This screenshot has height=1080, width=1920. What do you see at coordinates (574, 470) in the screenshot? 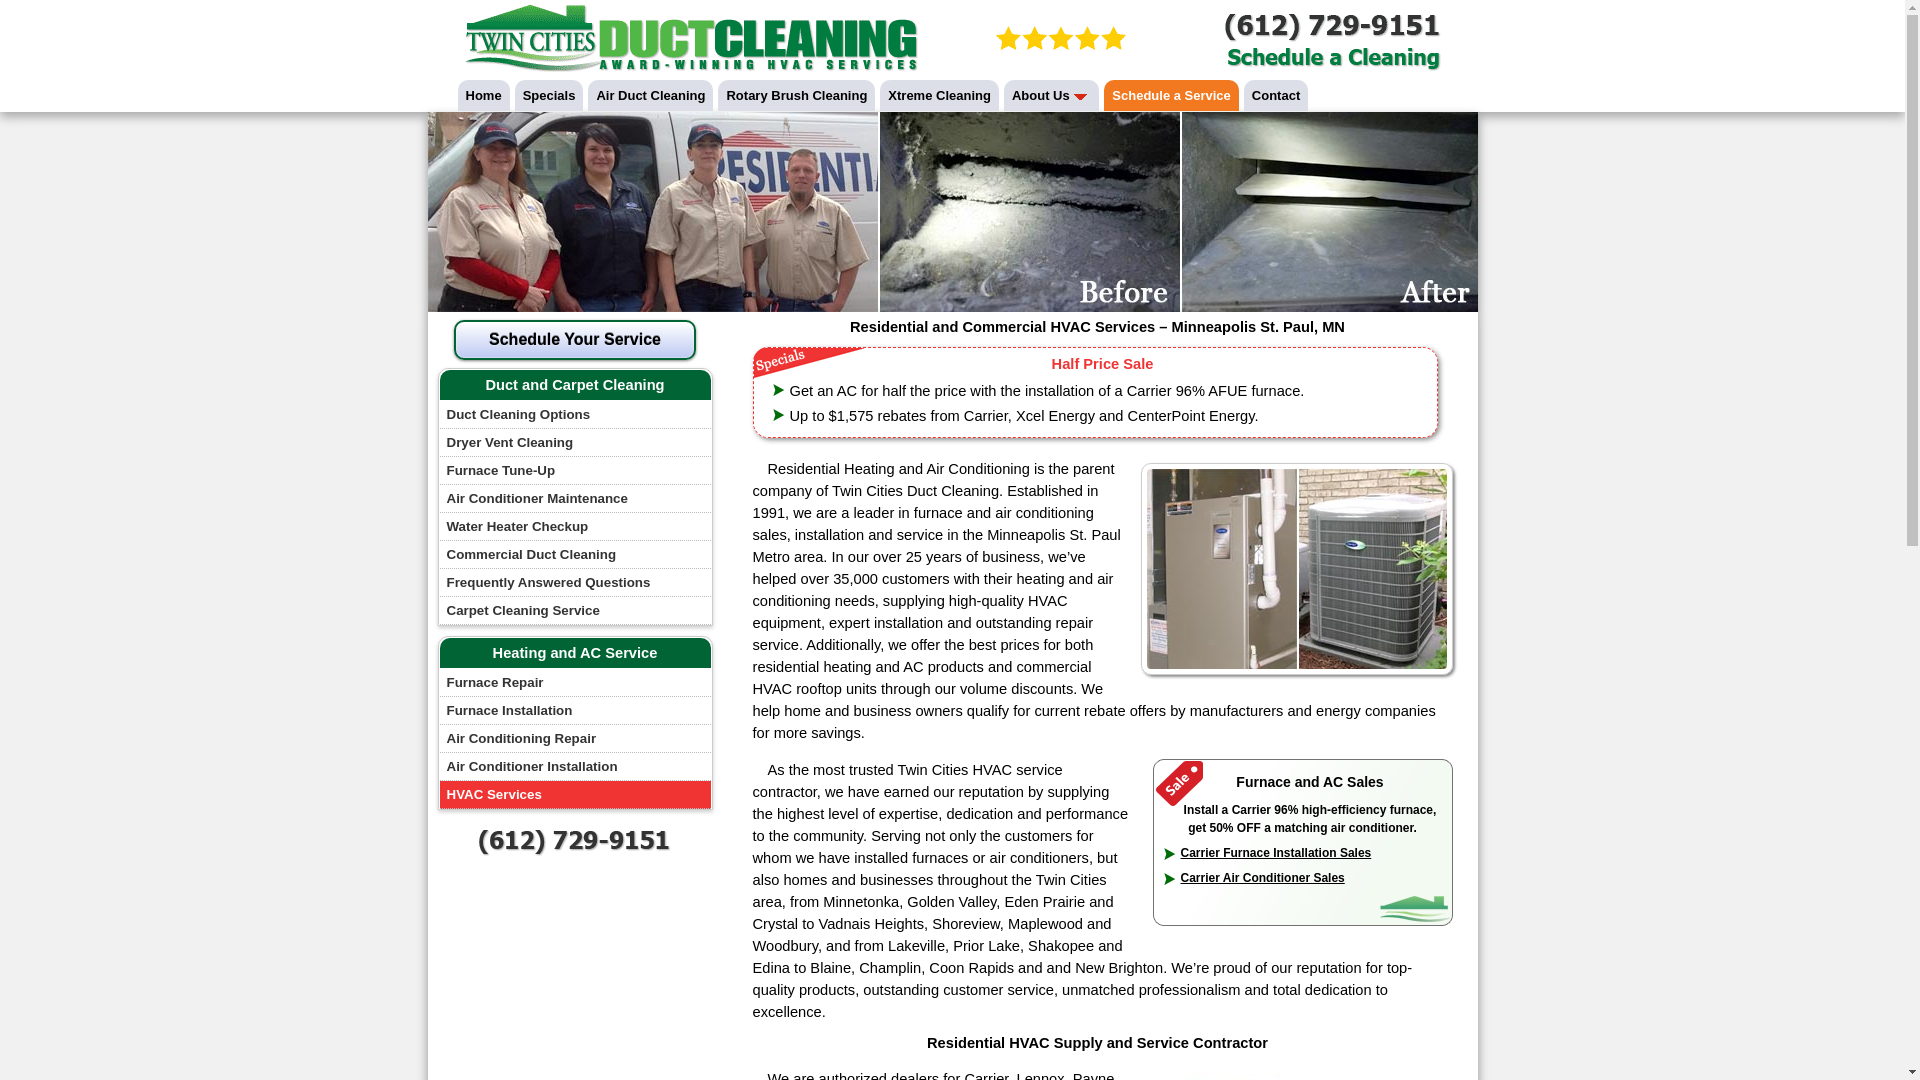
I see `Furnace Tune-Up` at bounding box center [574, 470].